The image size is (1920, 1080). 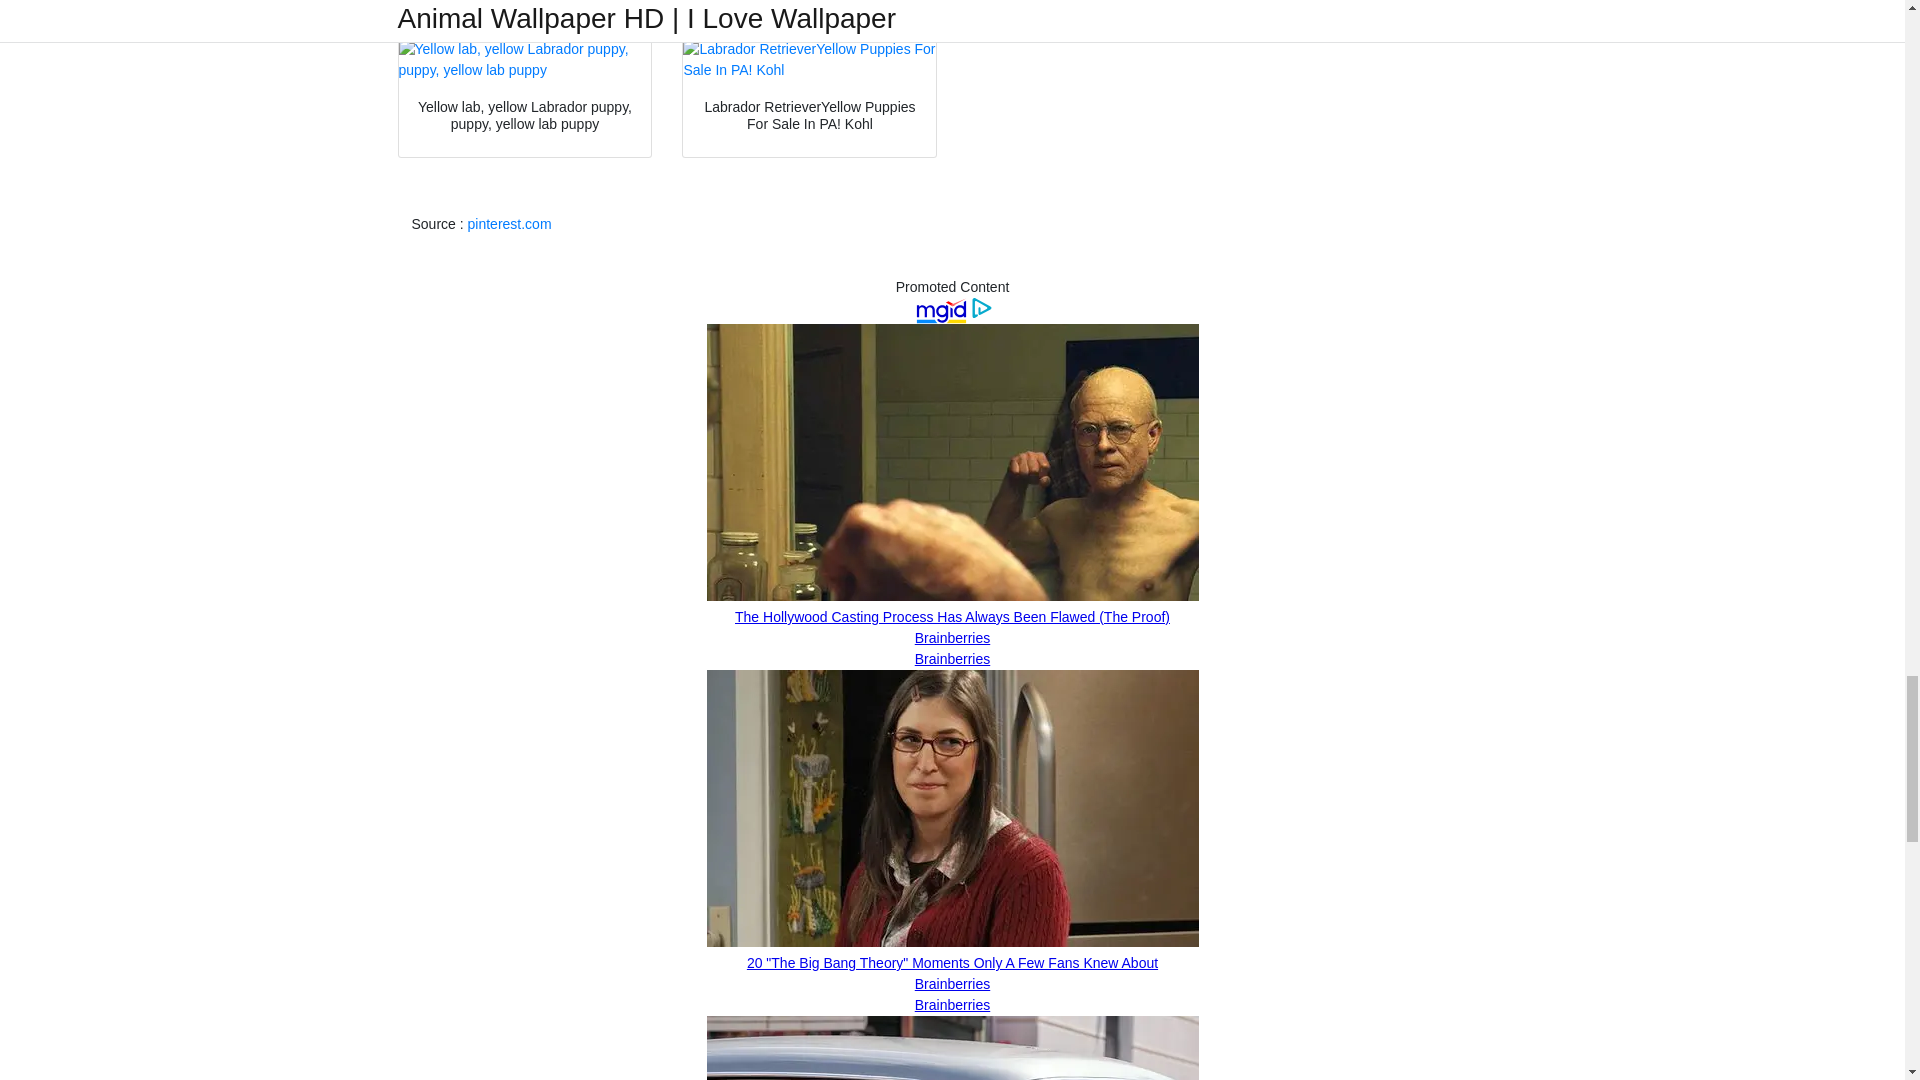 What do you see at coordinates (510, 224) in the screenshot?
I see `pinterest.com` at bounding box center [510, 224].